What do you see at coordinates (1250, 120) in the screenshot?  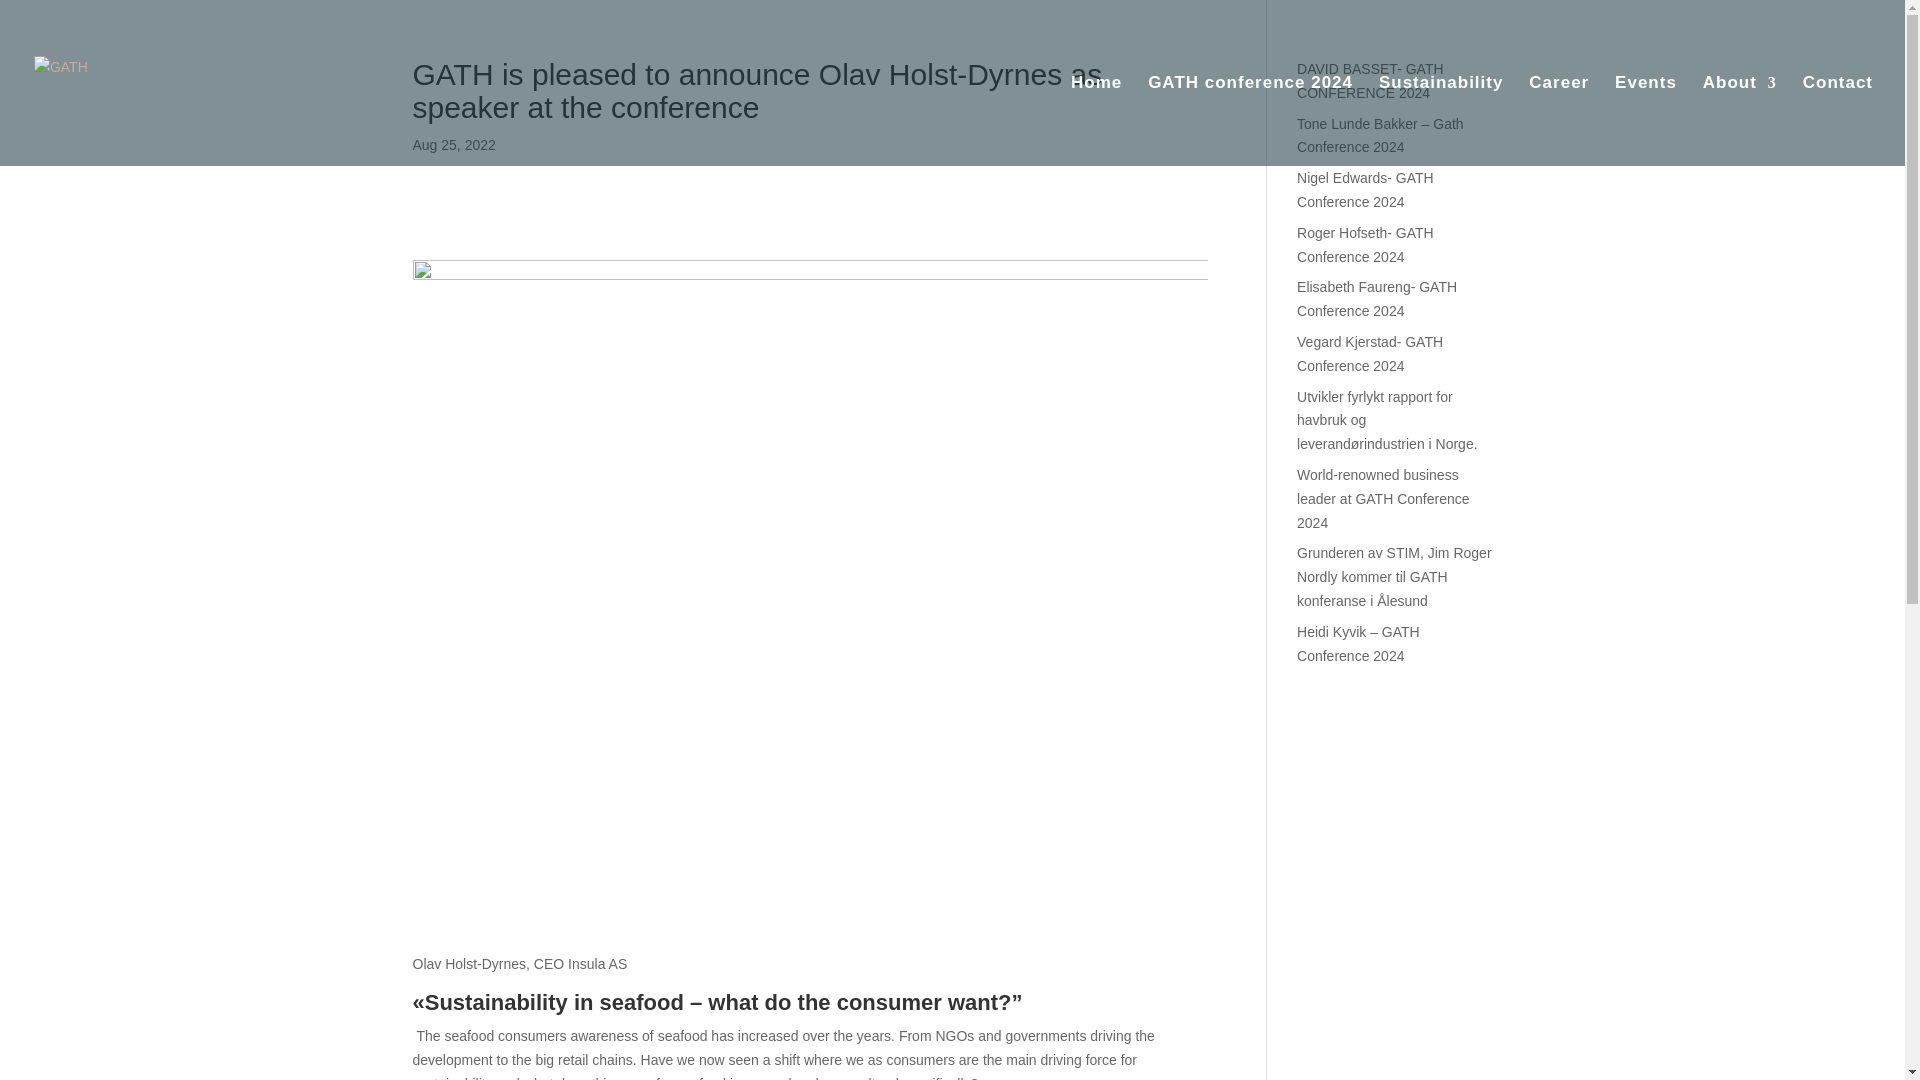 I see `GATH conference 2024` at bounding box center [1250, 120].